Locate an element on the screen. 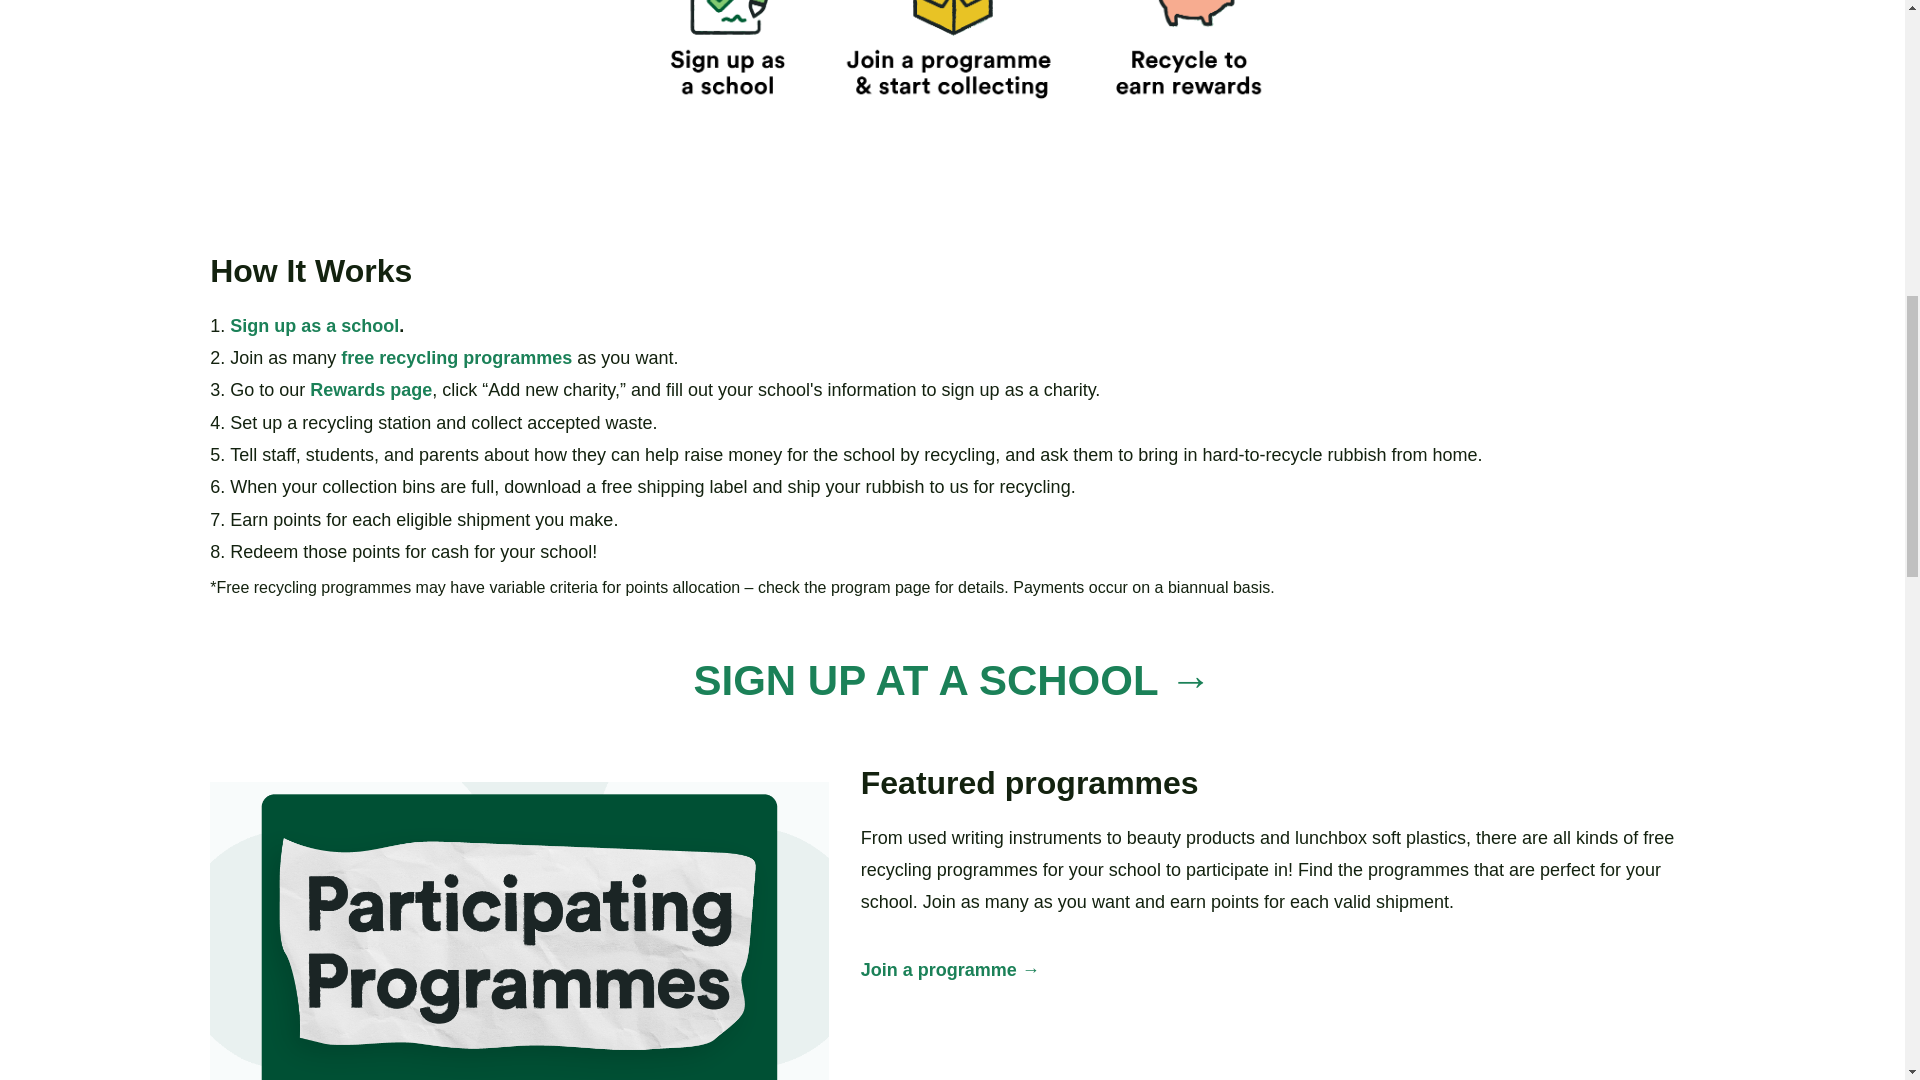  Sign up as a school is located at coordinates (314, 326).